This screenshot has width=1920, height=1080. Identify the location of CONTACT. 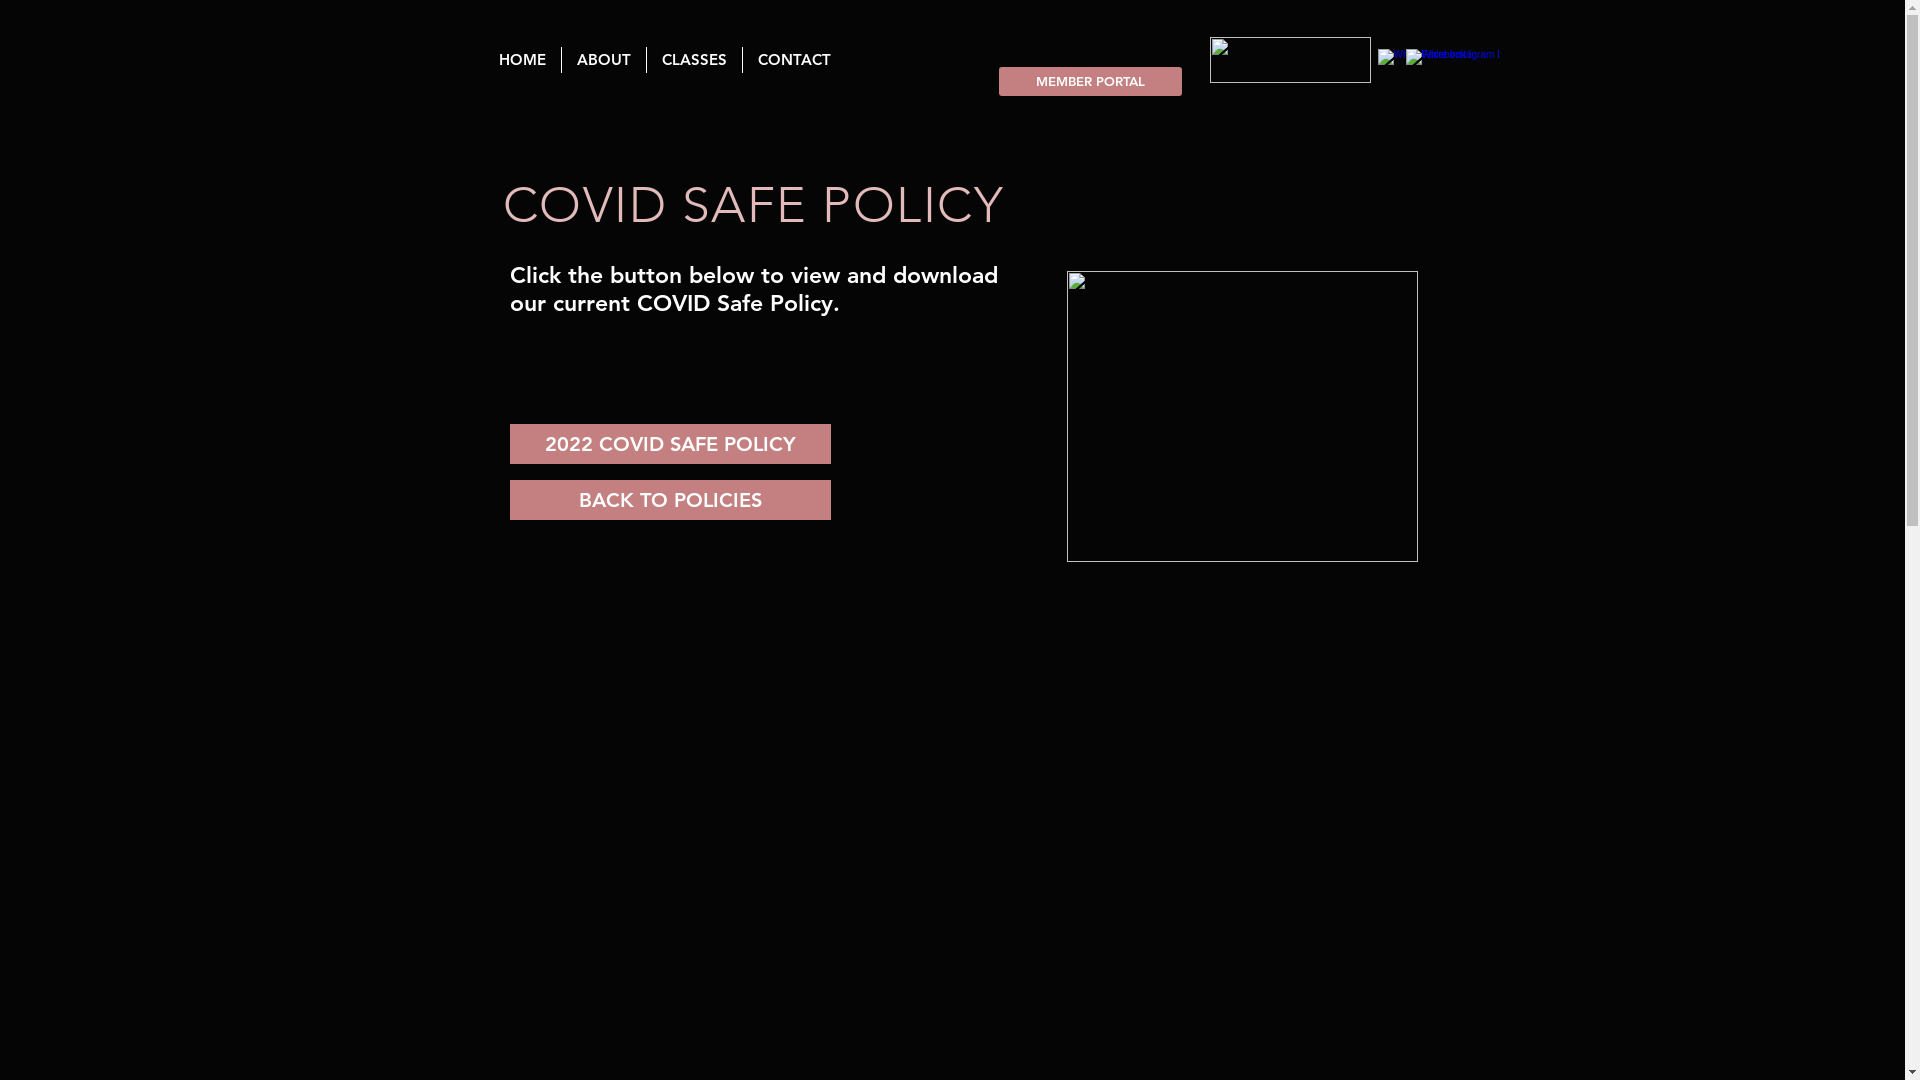
(794, 60).